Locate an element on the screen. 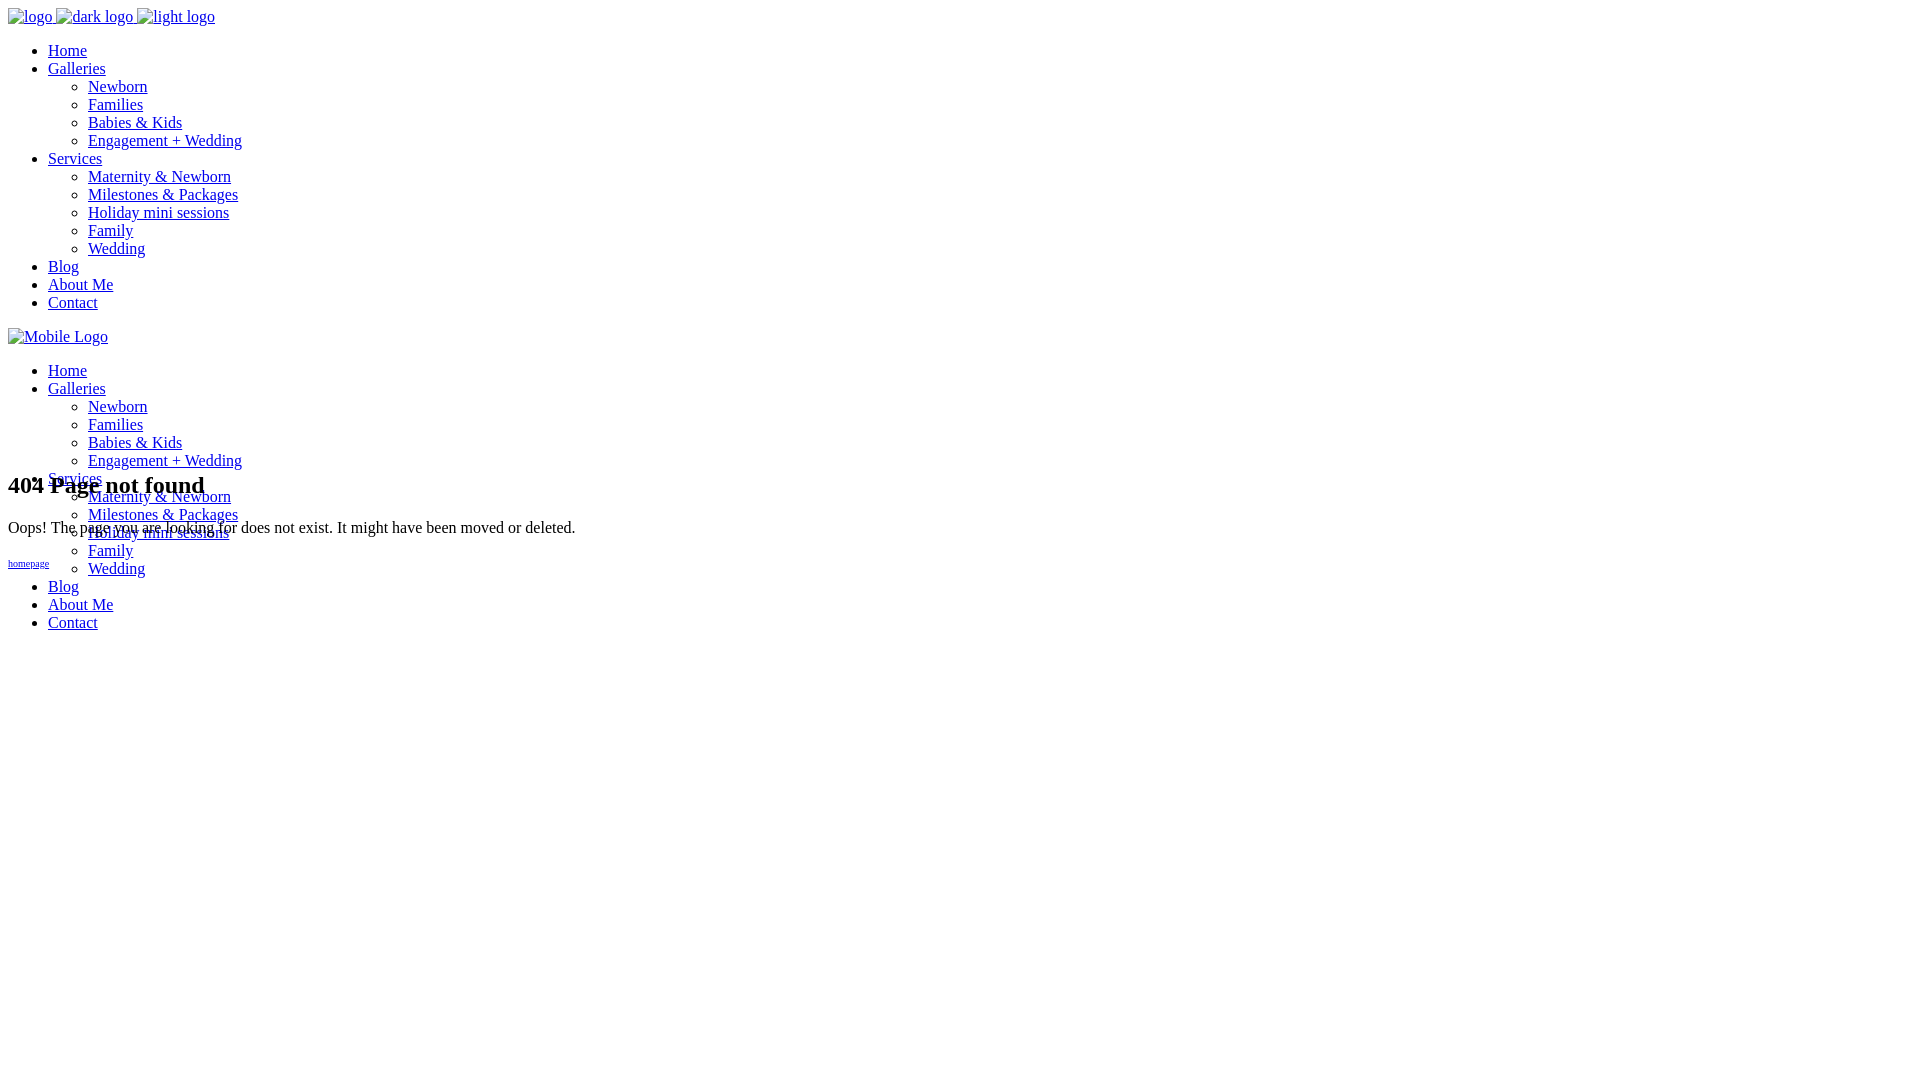 The image size is (1920, 1080). Holiday mini sessions is located at coordinates (158, 212).